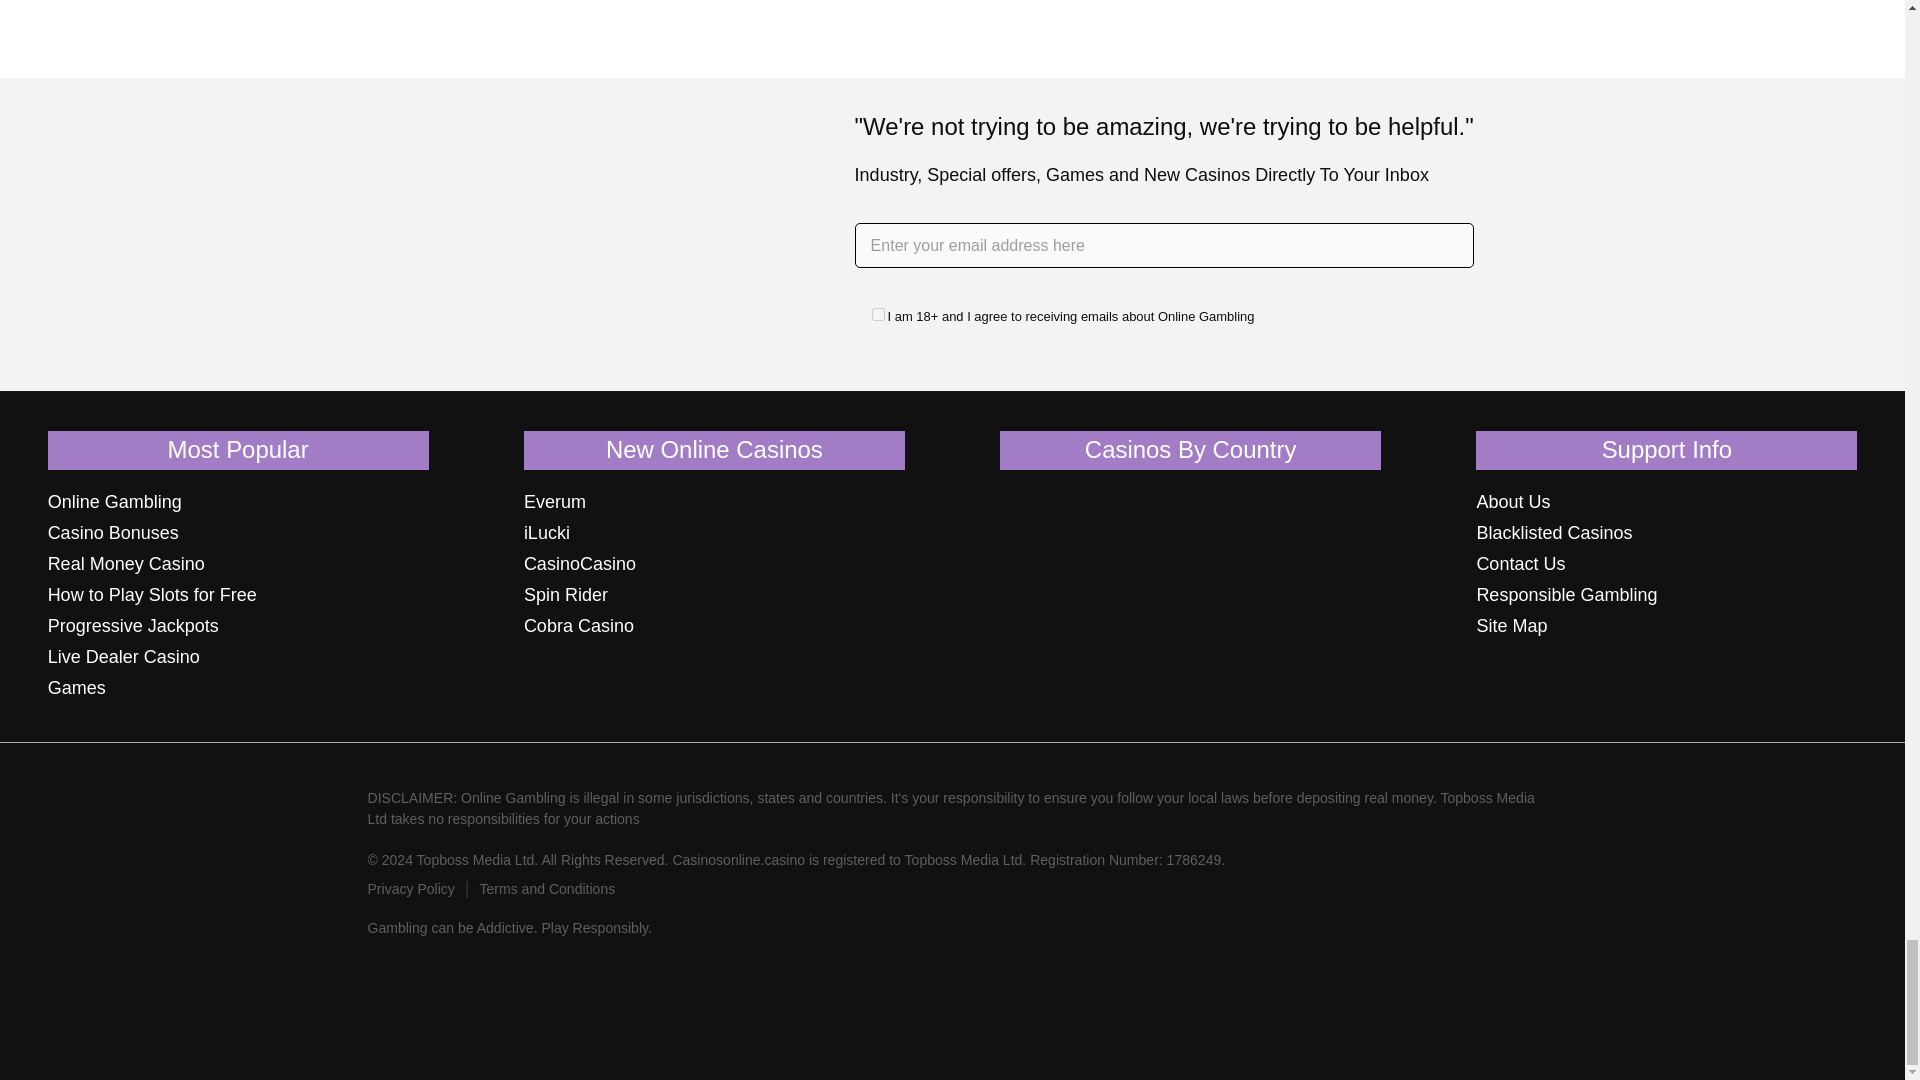 The image size is (1920, 1080). I want to click on 1, so click(878, 314).